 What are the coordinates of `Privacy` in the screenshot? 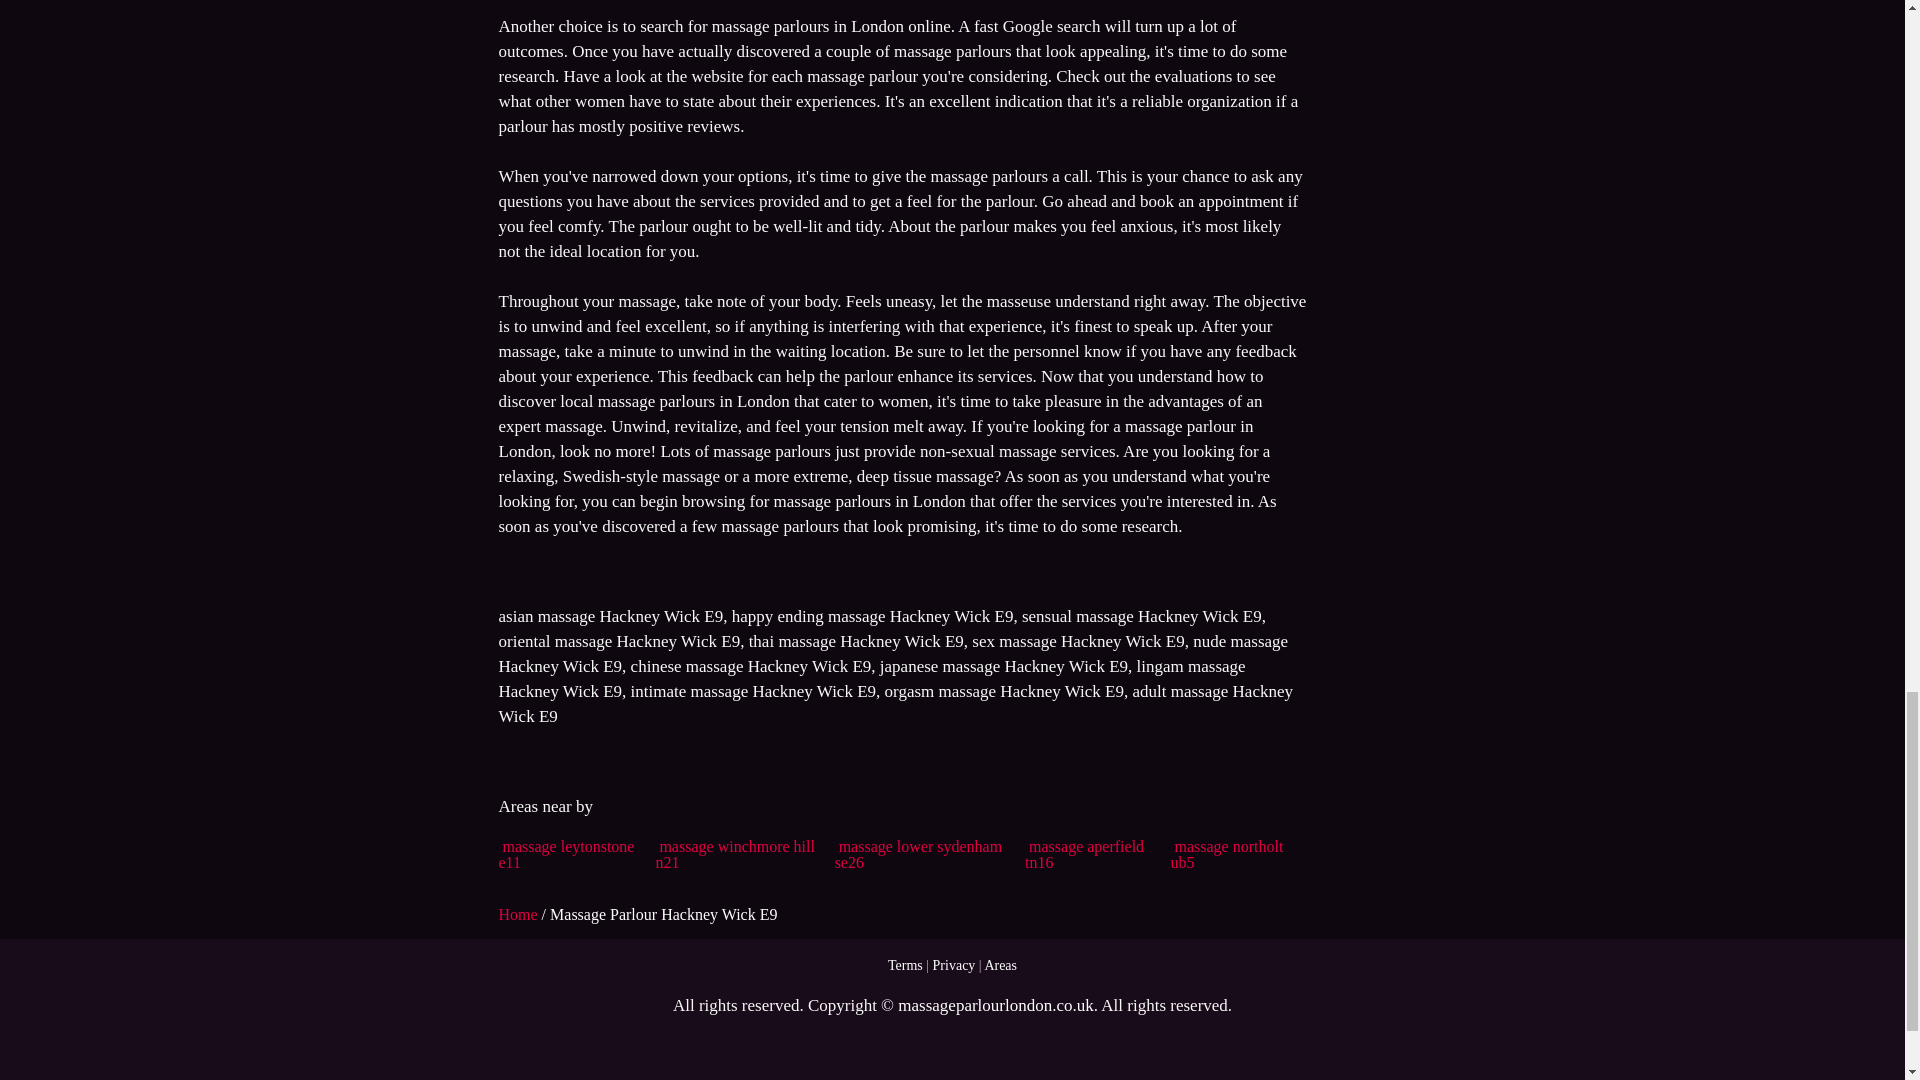 It's located at (954, 965).